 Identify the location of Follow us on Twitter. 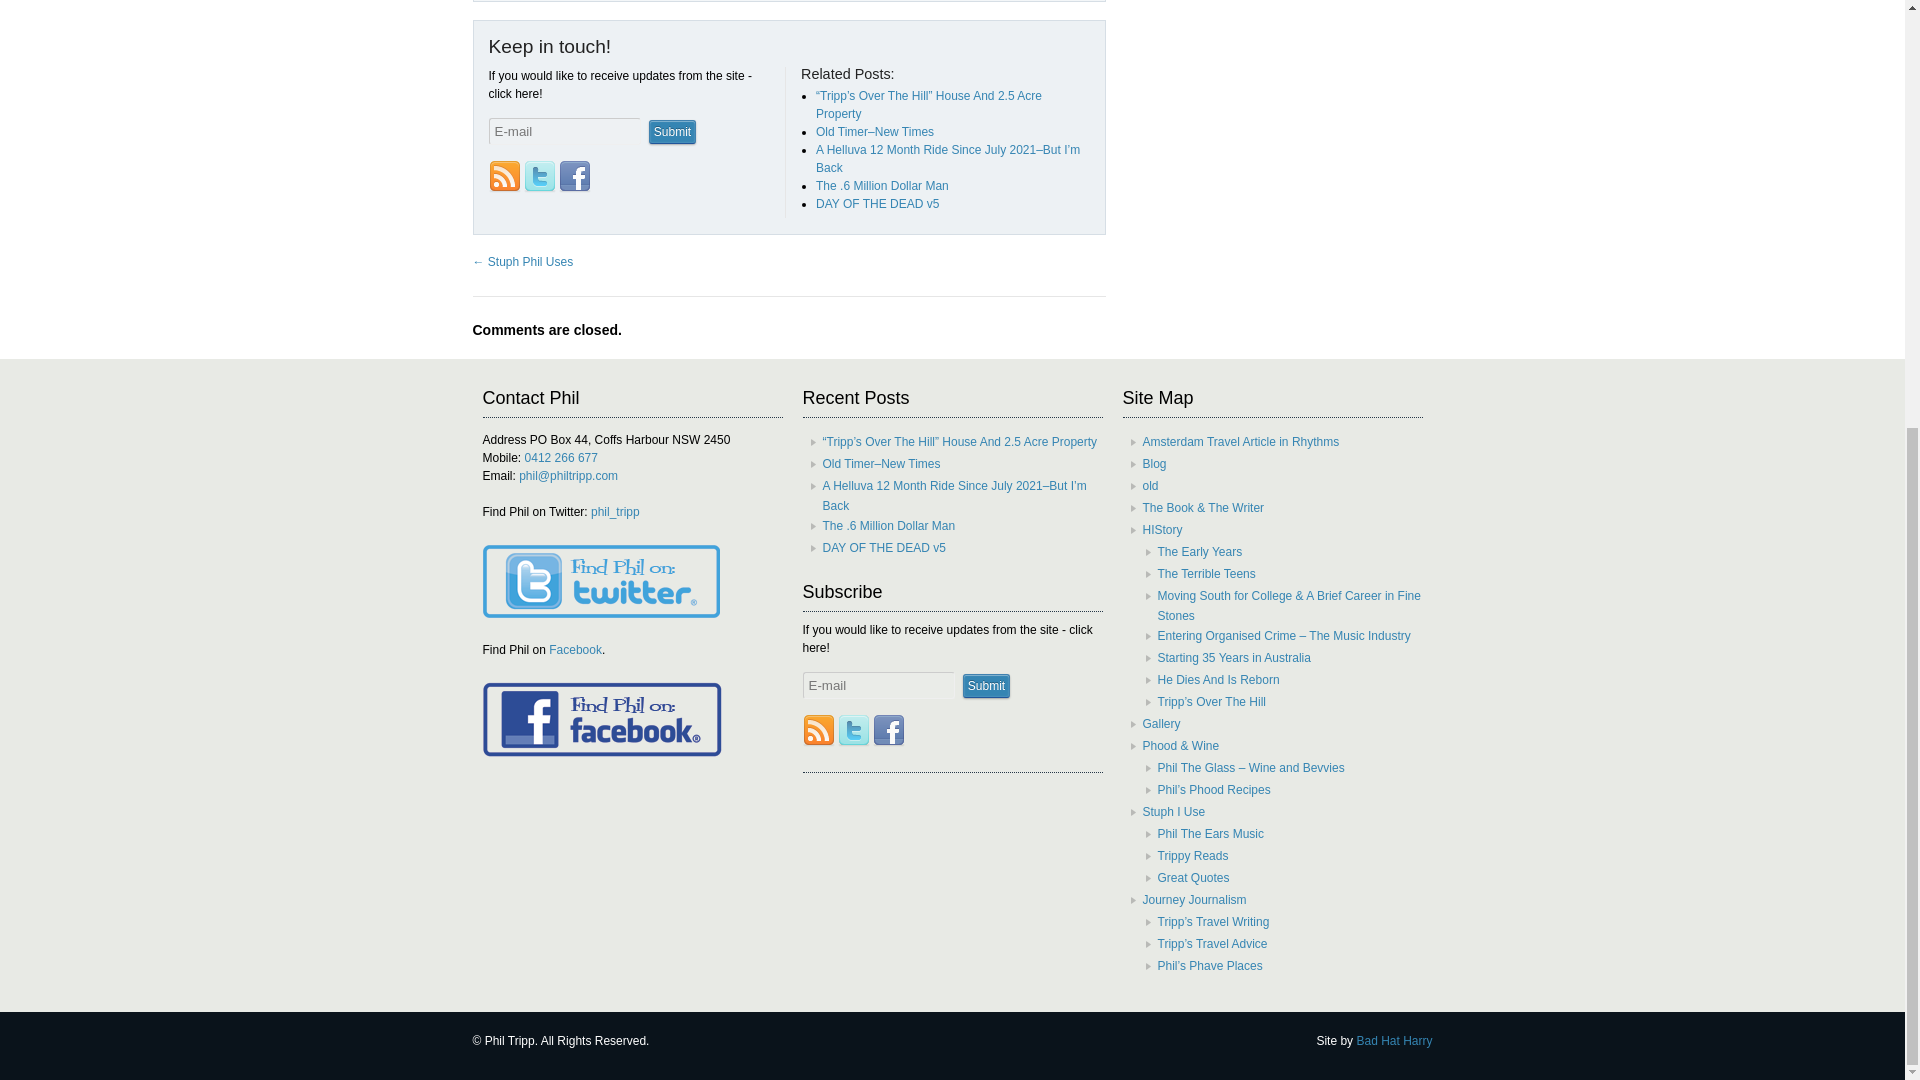
(853, 730).